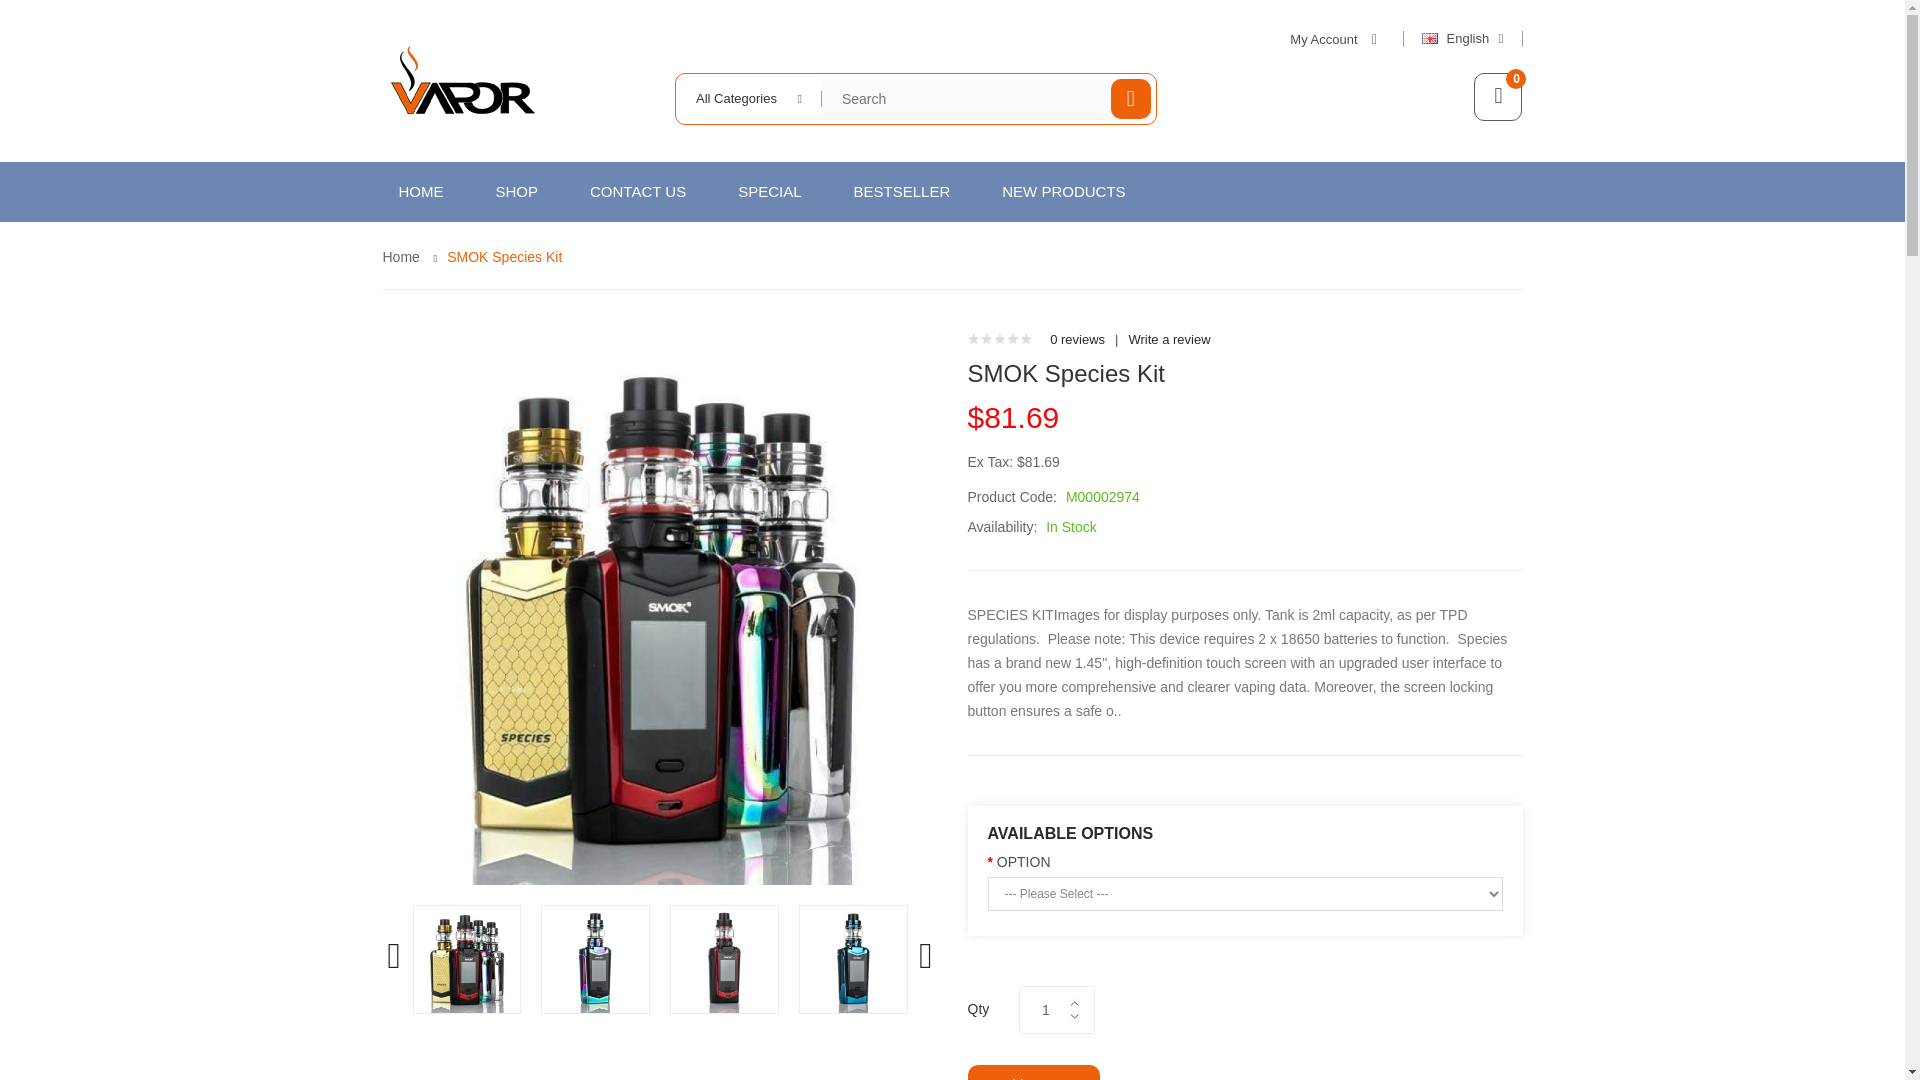  Describe the element at coordinates (467, 960) in the screenshot. I see `SMOK Species Kit` at that location.